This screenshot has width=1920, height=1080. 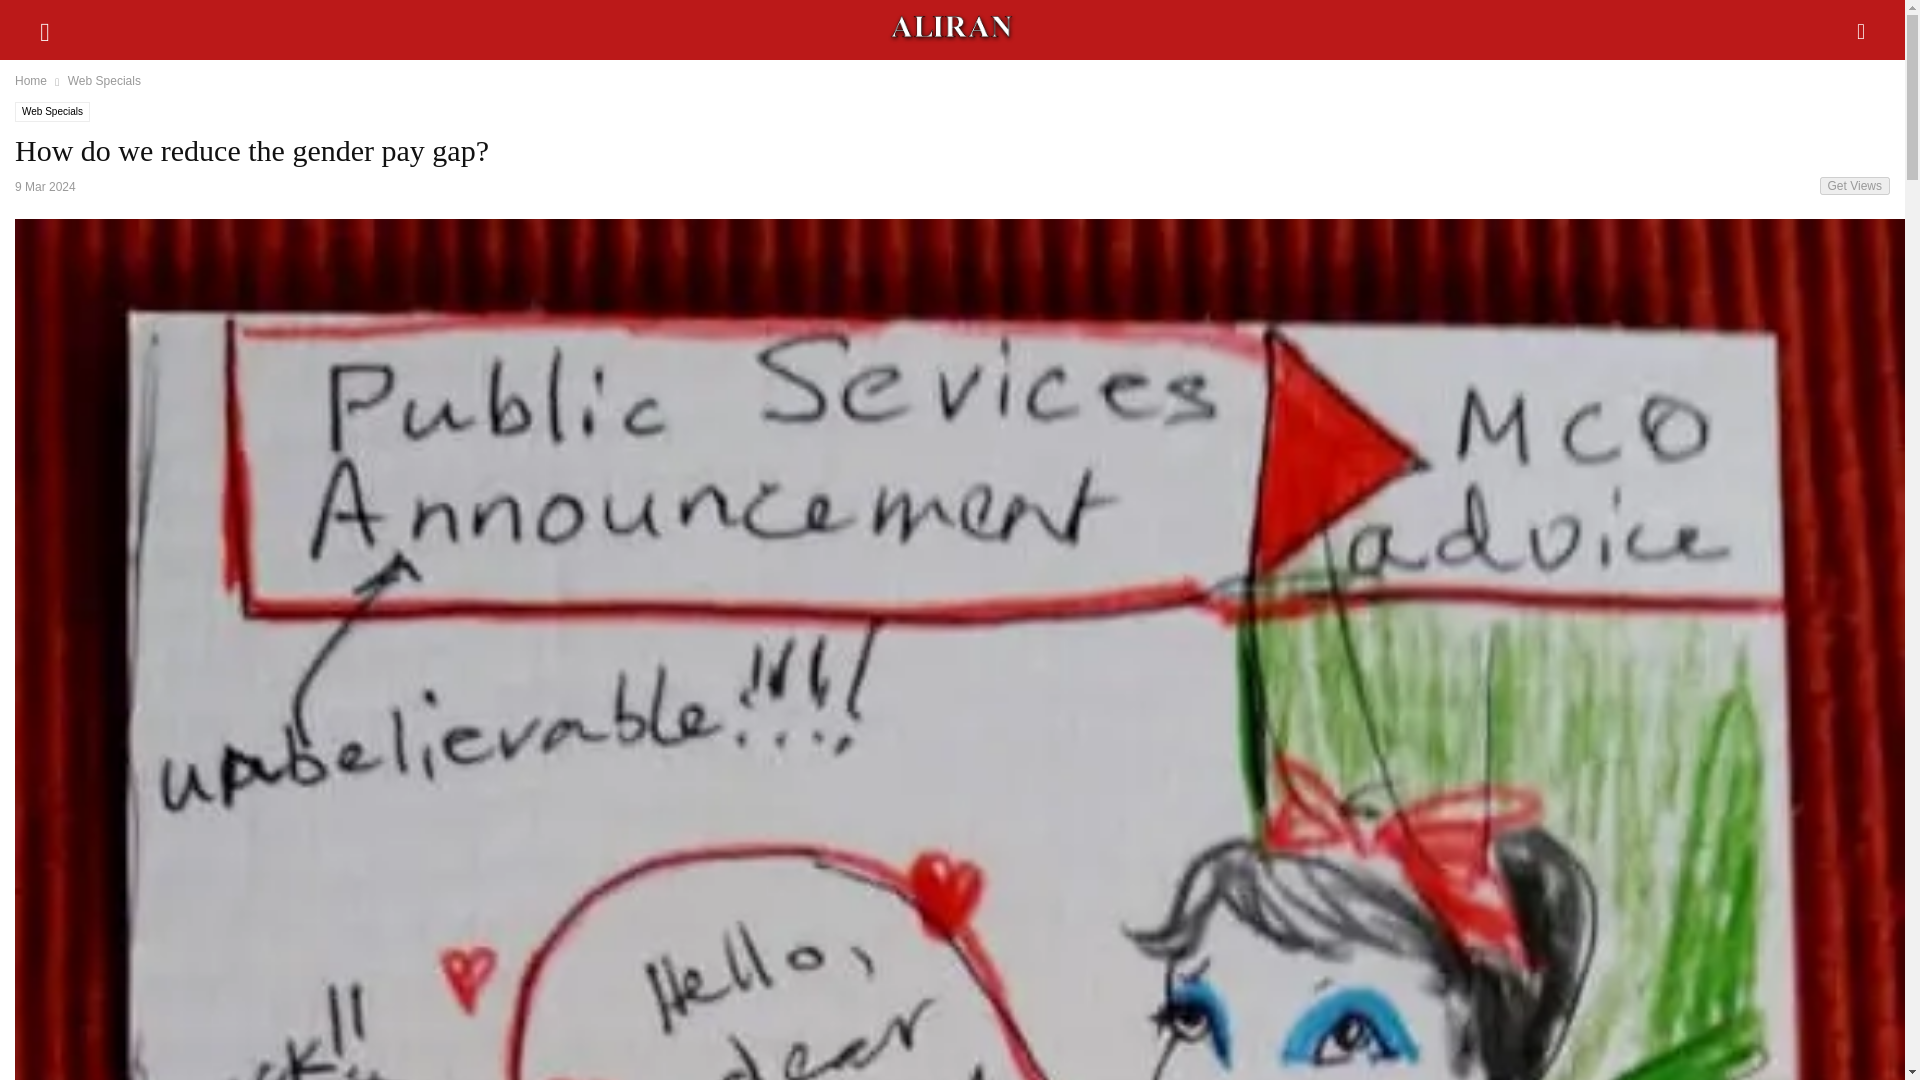 What do you see at coordinates (104, 80) in the screenshot?
I see `Web Specials` at bounding box center [104, 80].